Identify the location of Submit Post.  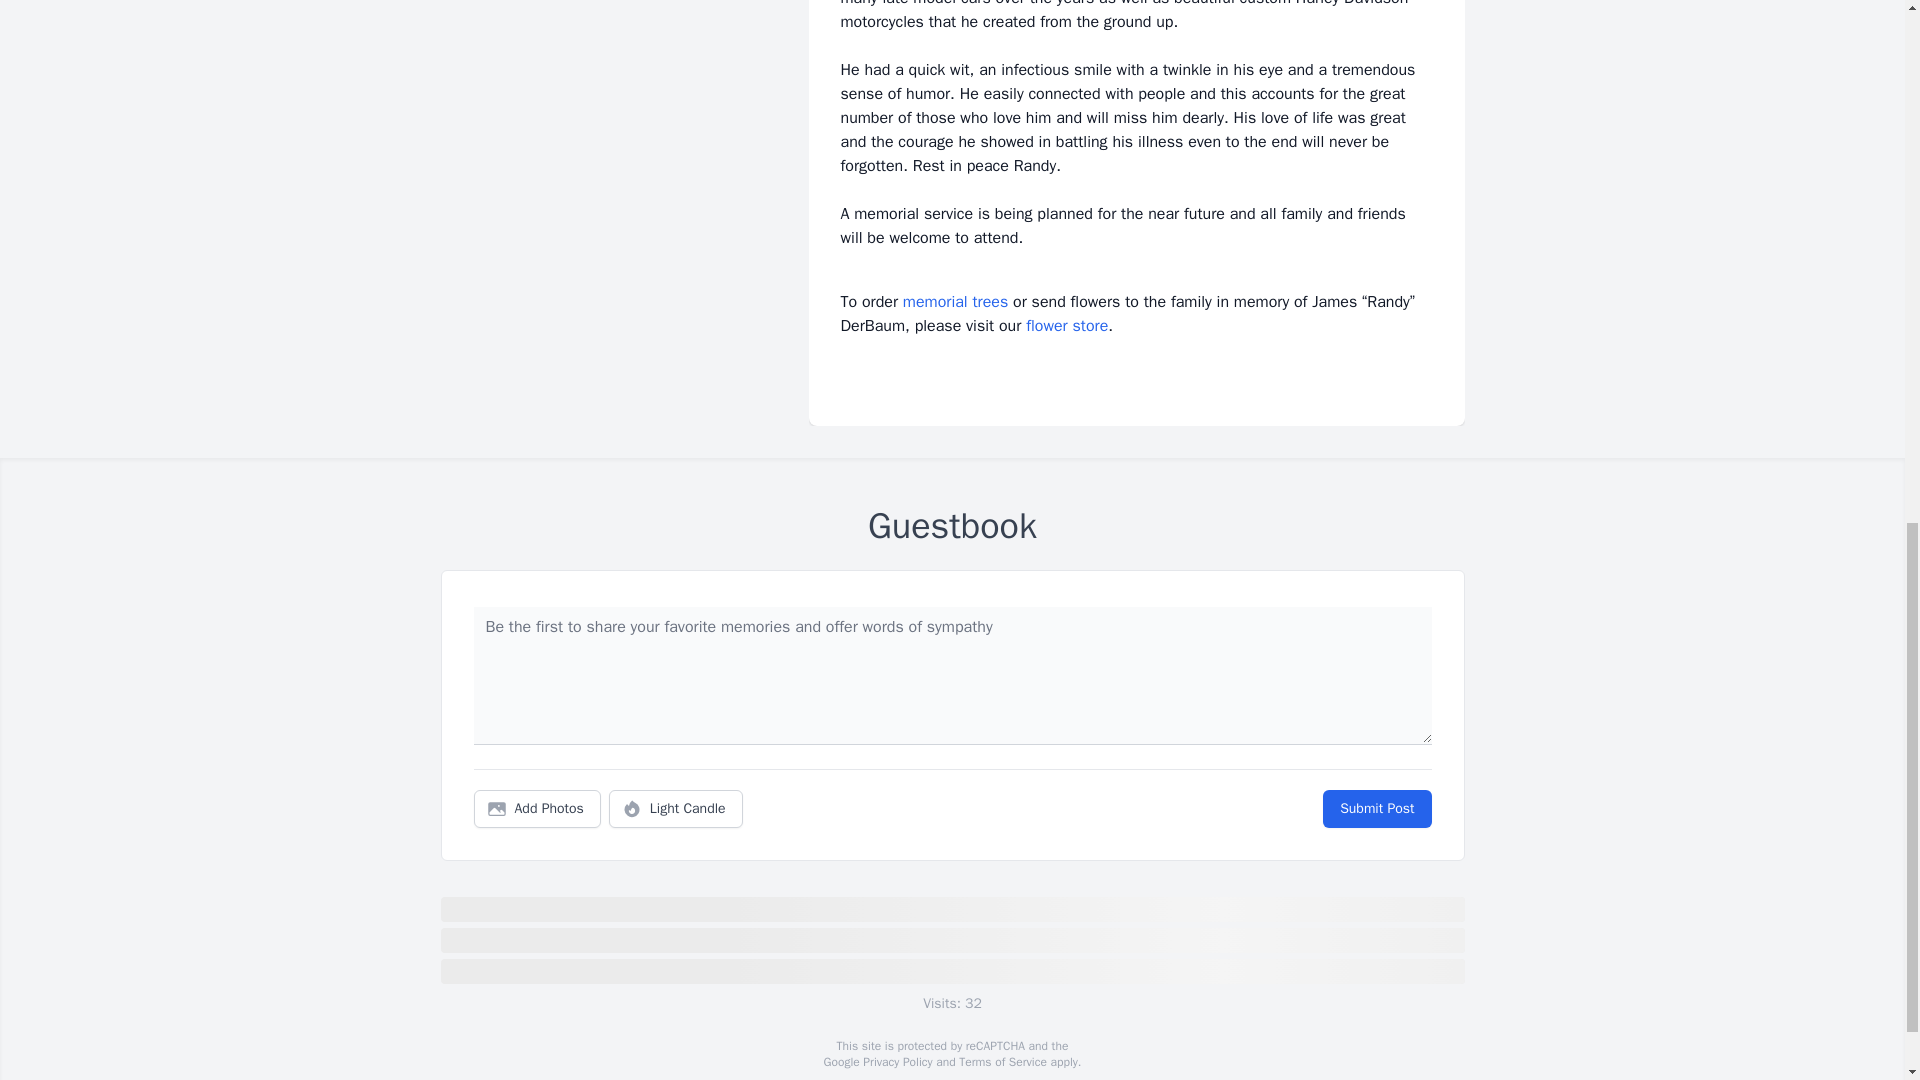
(1376, 808).